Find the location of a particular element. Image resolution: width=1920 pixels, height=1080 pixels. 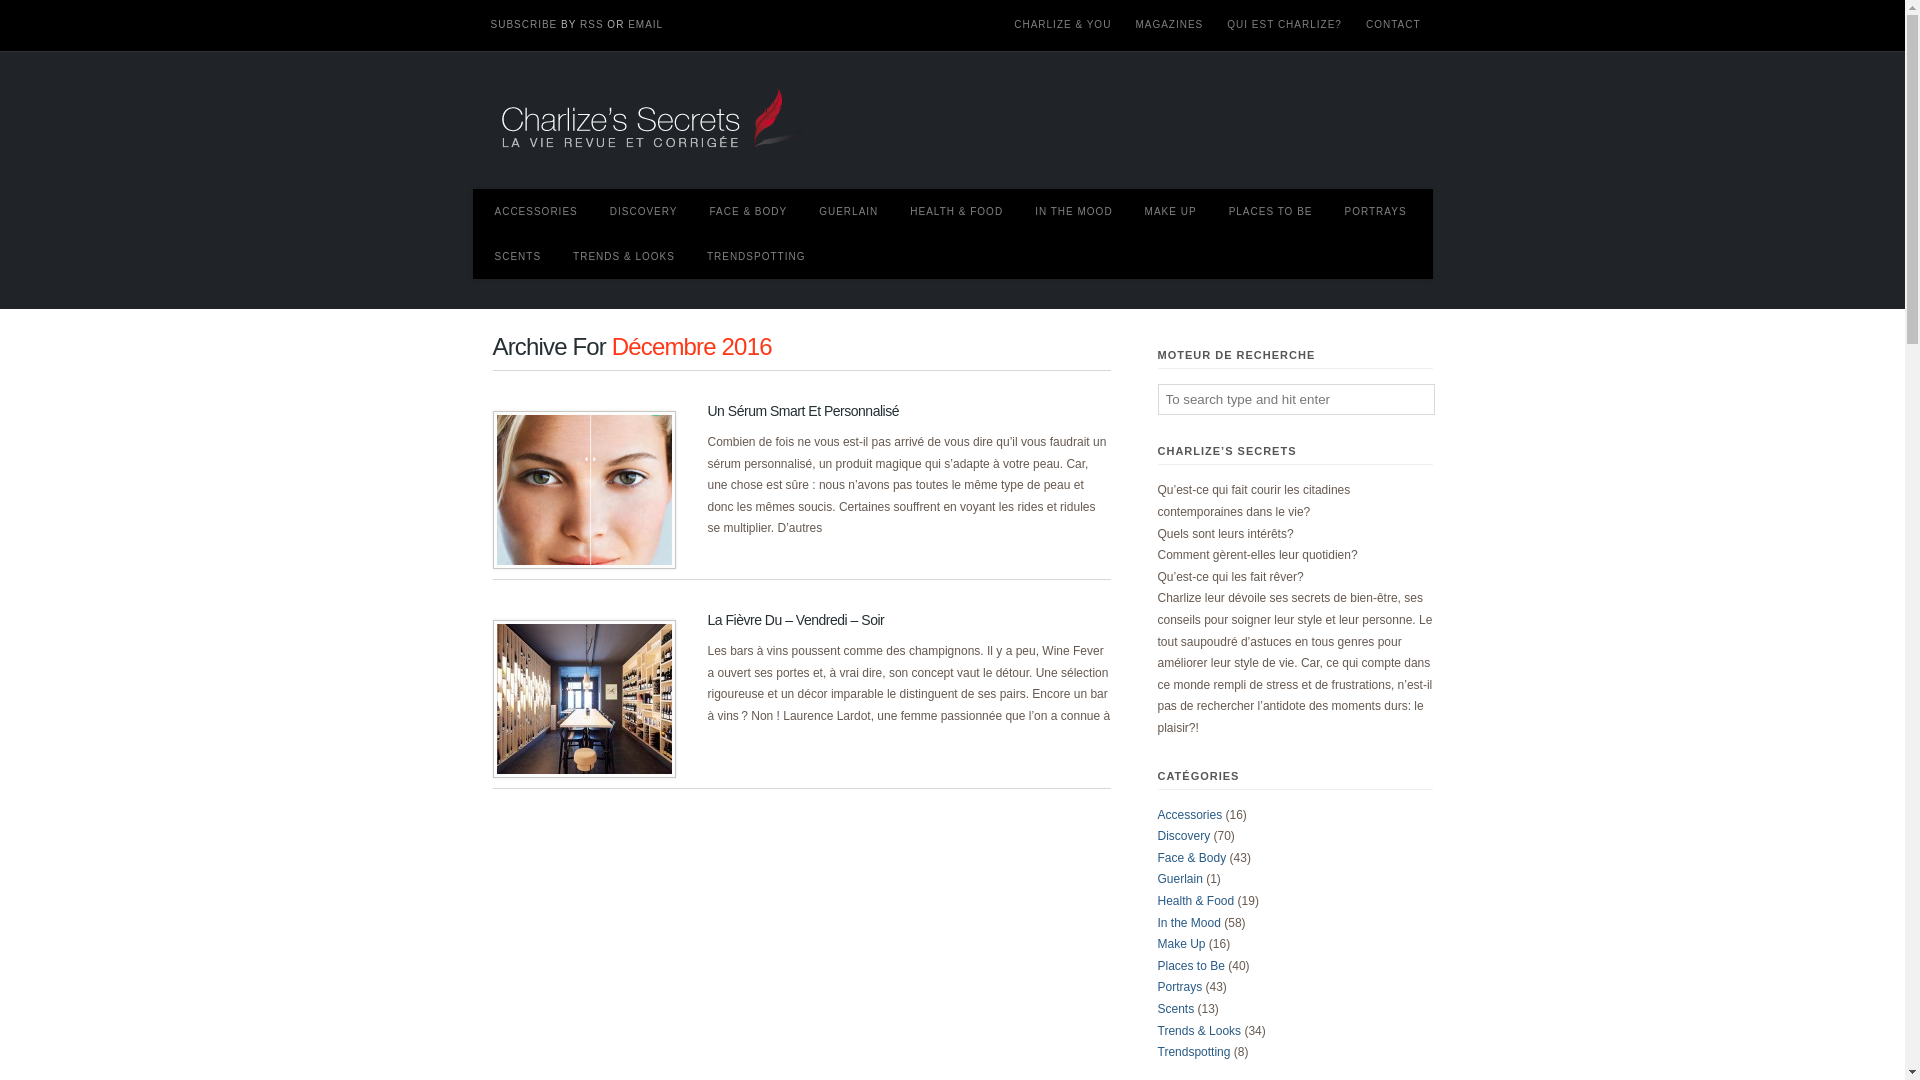

Face & Body is located at coordinates (1192, 858).